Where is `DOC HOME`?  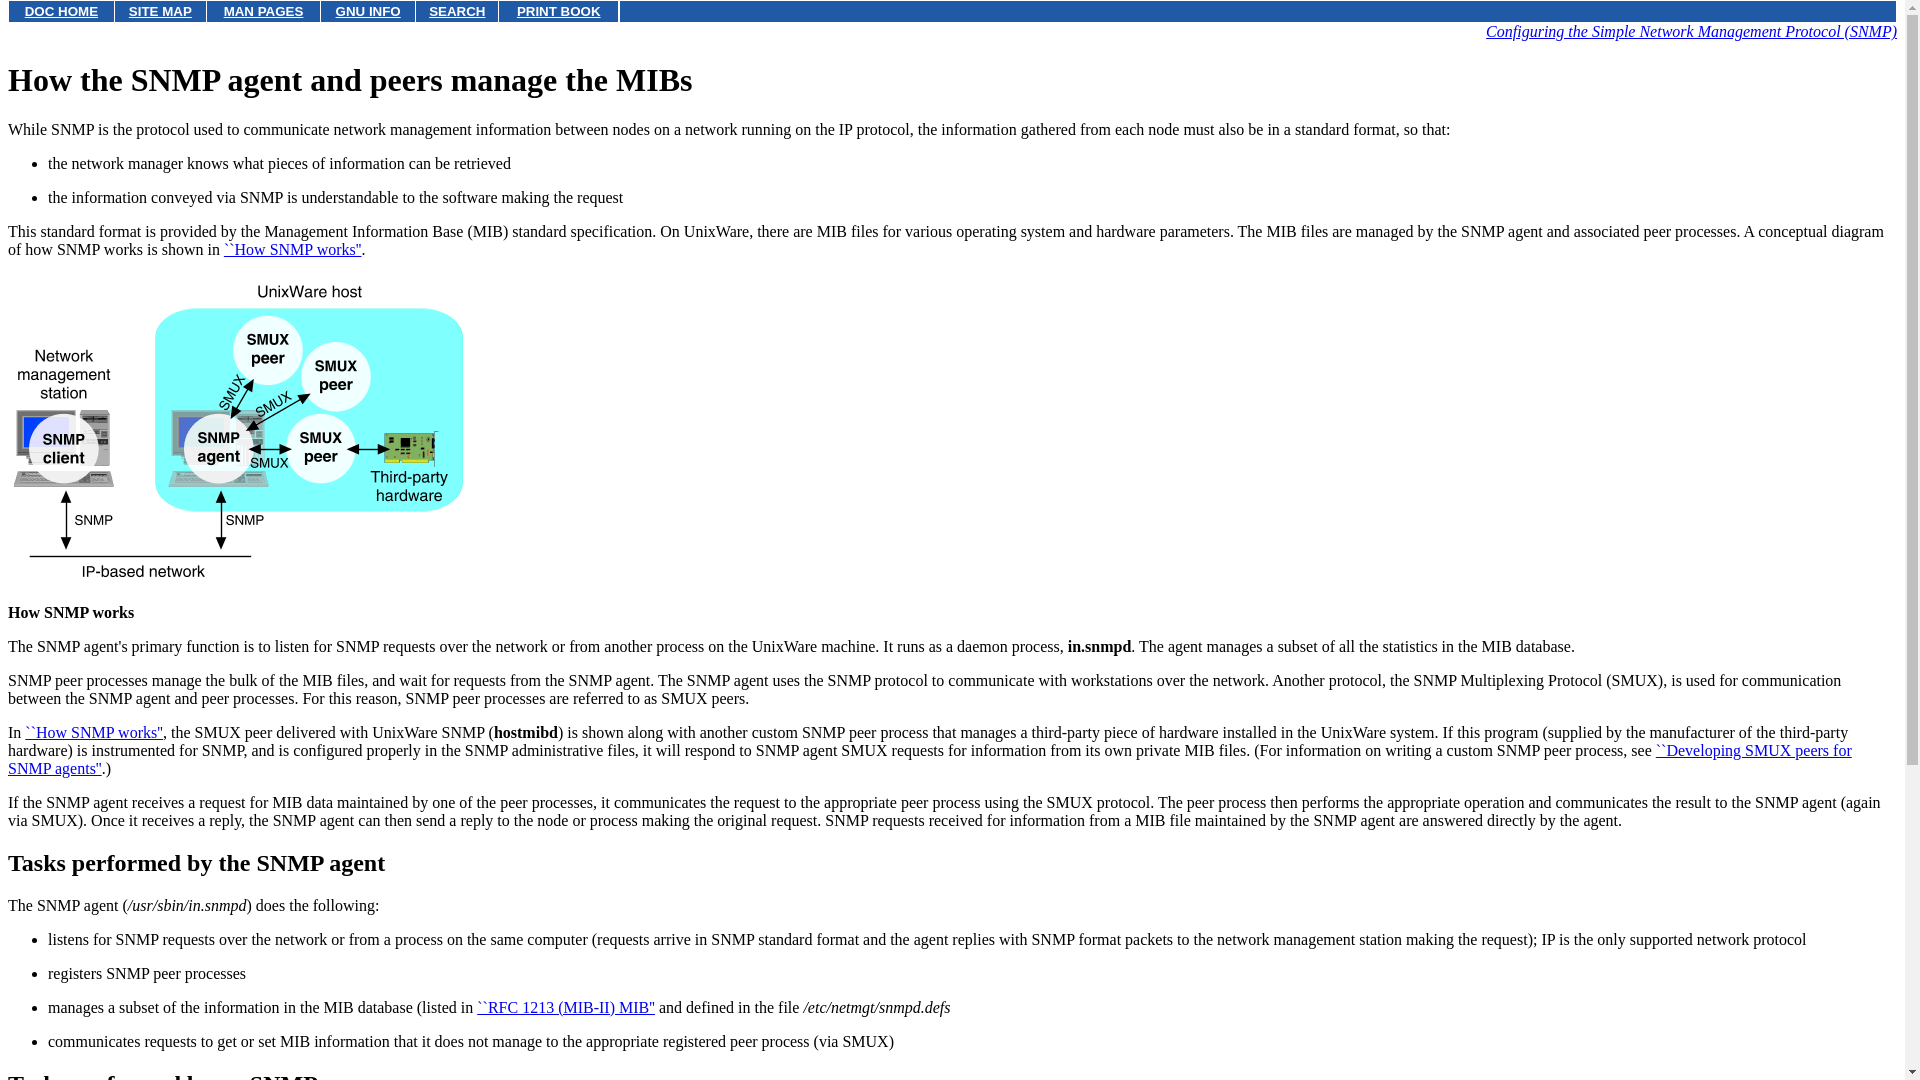
DOC HOME is located at coordinates (60, 12).